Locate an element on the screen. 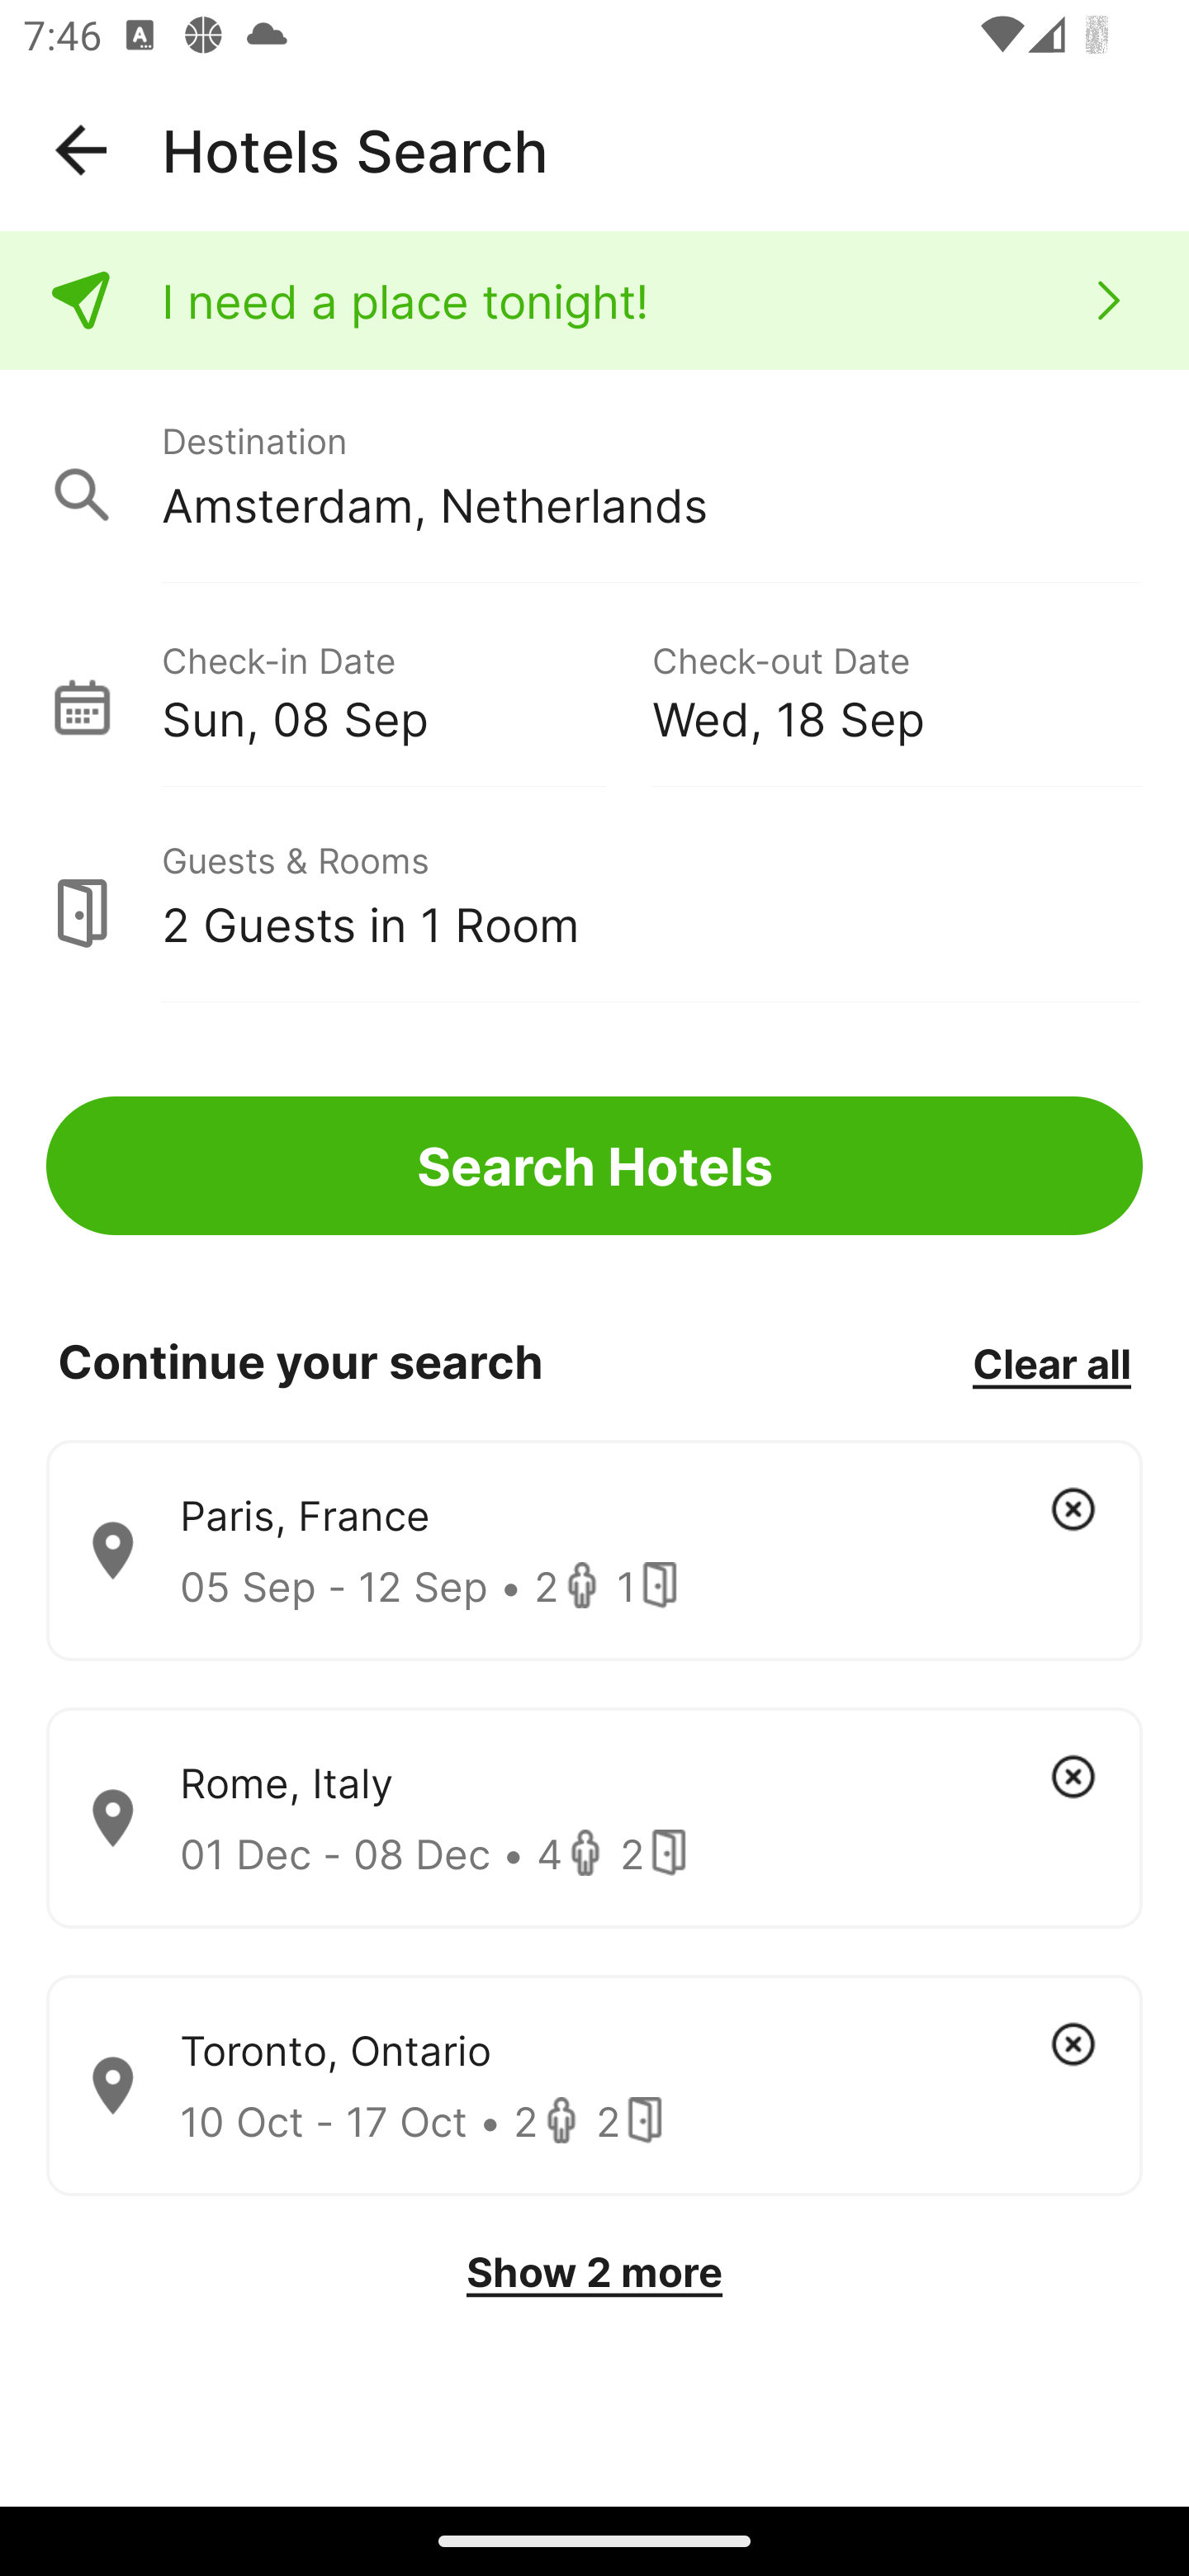 The height and width of the screenshot is (2576, 1189). Check-in Date Sun, 08 Sep is located at coordinates (406, 689).